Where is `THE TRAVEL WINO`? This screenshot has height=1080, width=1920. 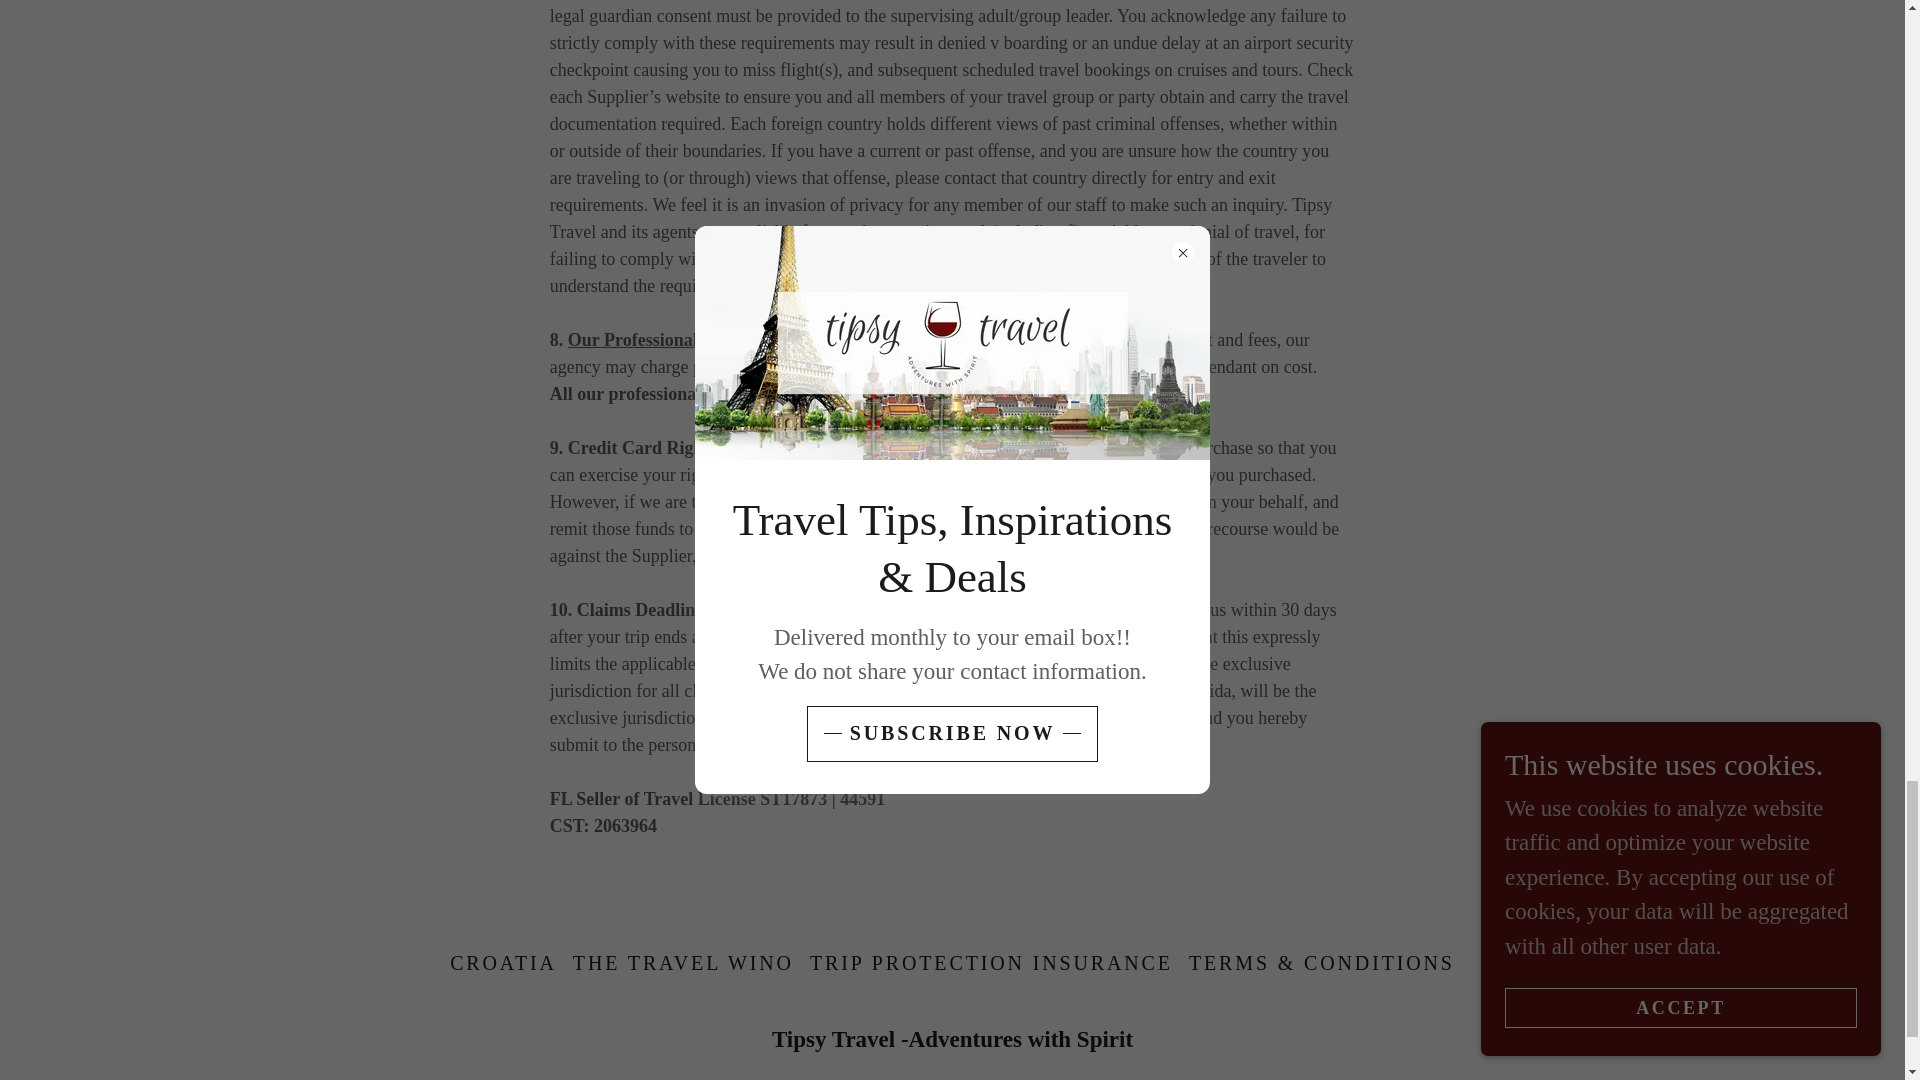
THE TRAVEL WINO is located at coordinates (683, 962).